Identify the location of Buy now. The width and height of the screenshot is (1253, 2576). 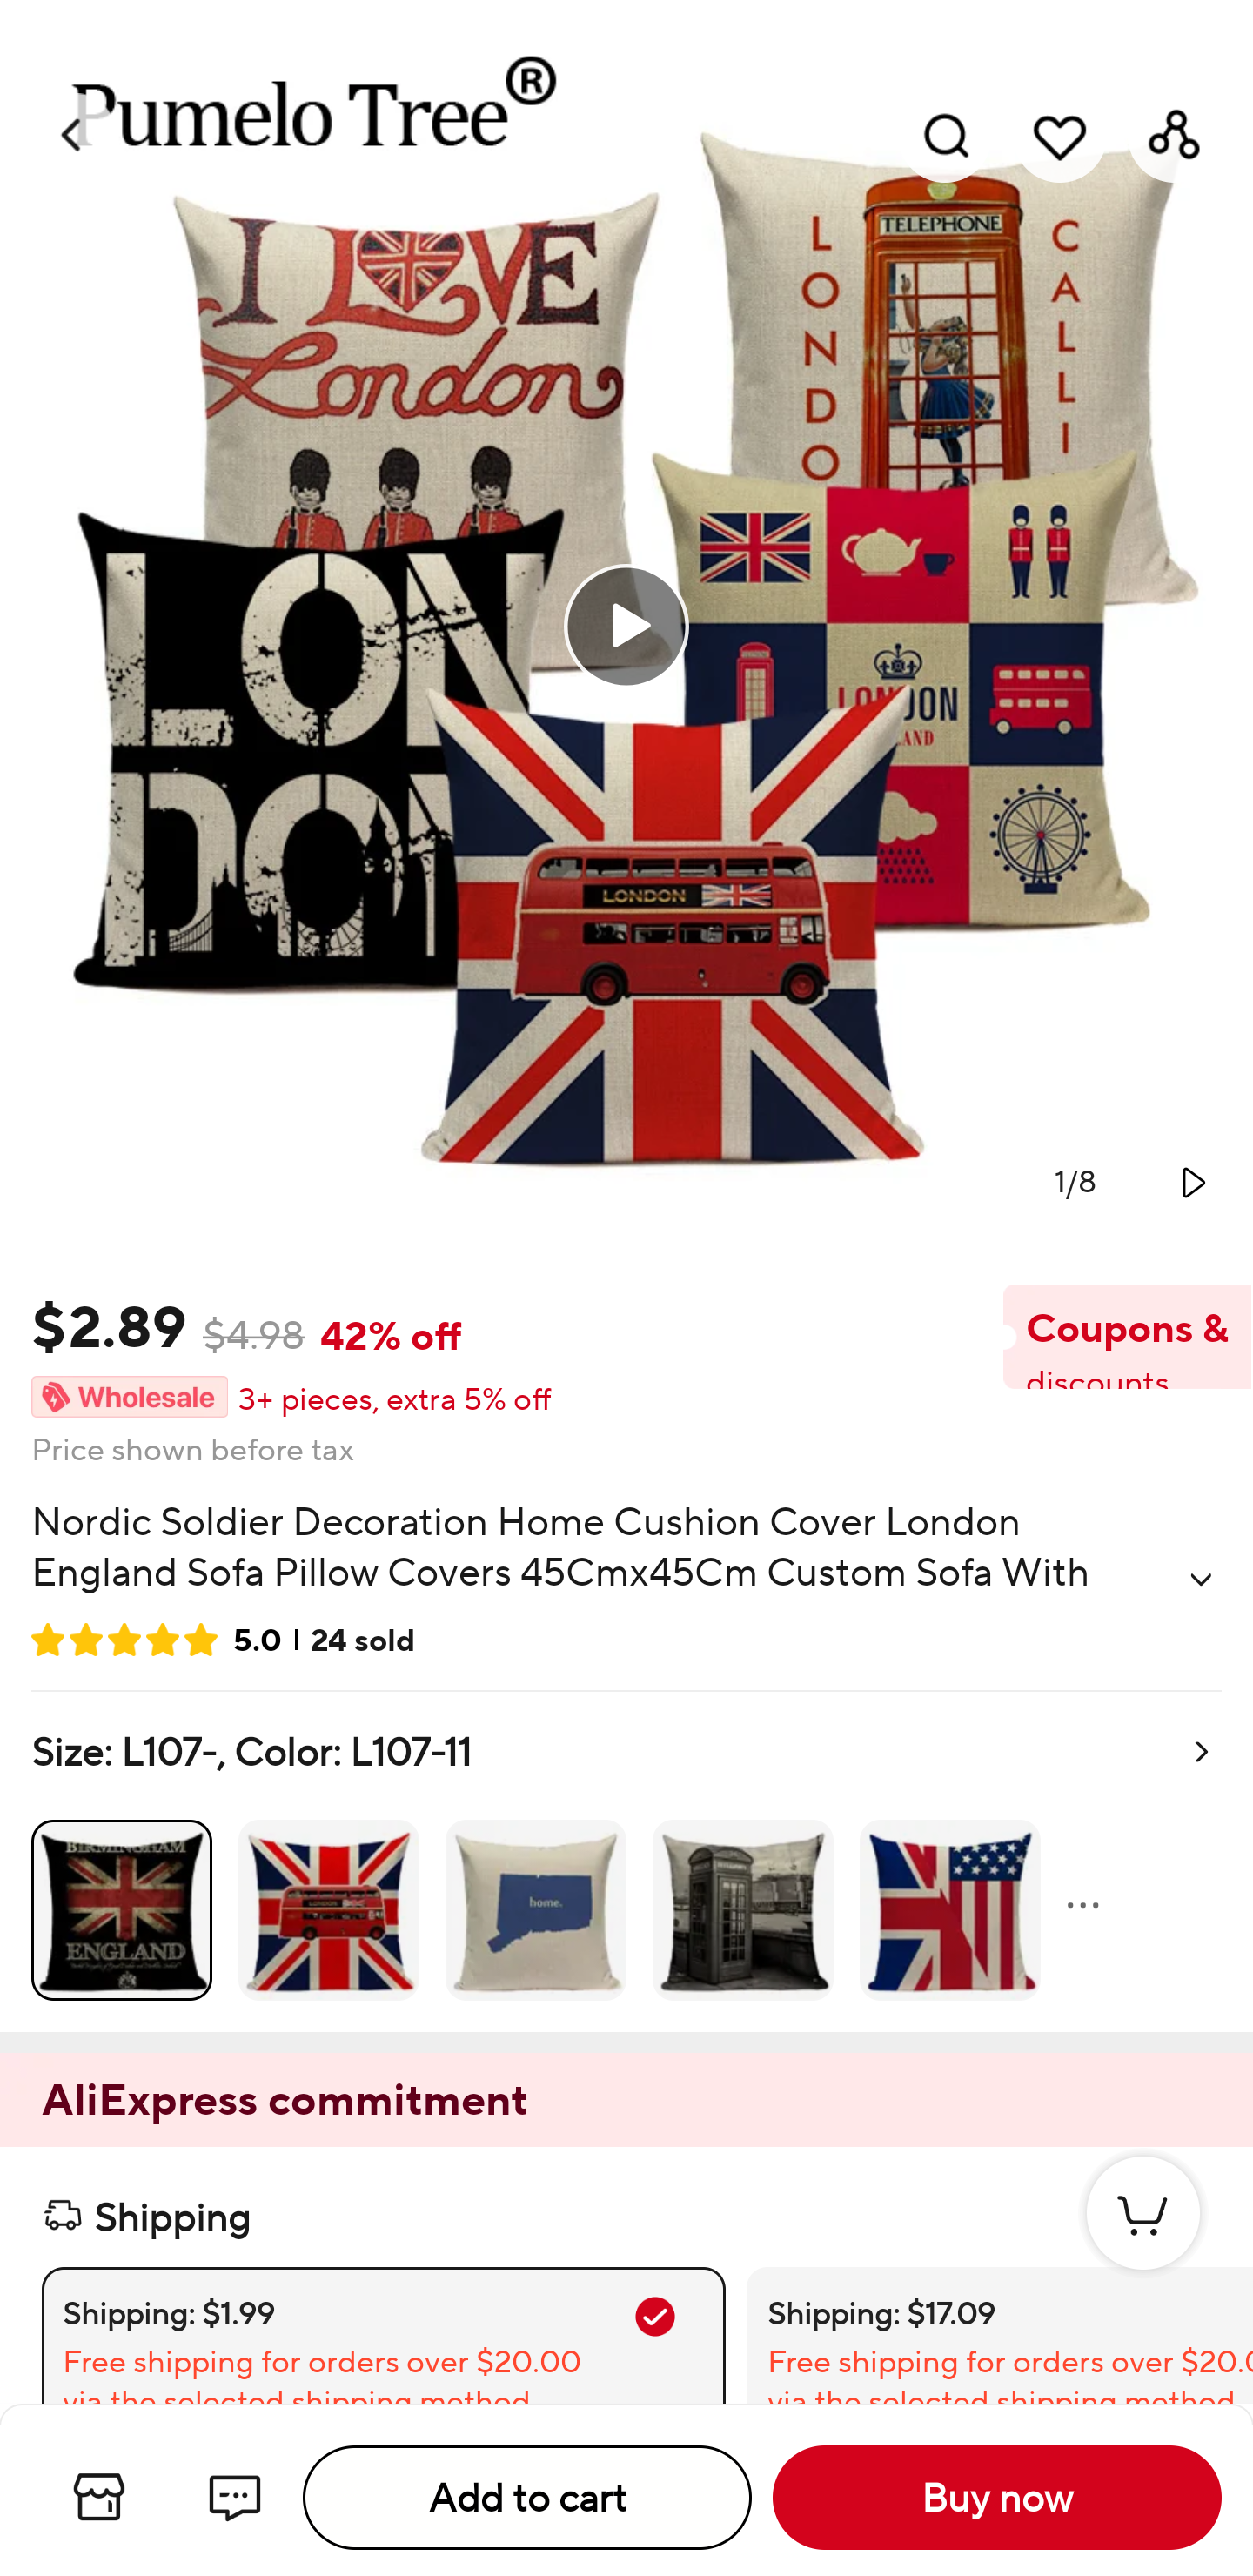
(997, 2498).